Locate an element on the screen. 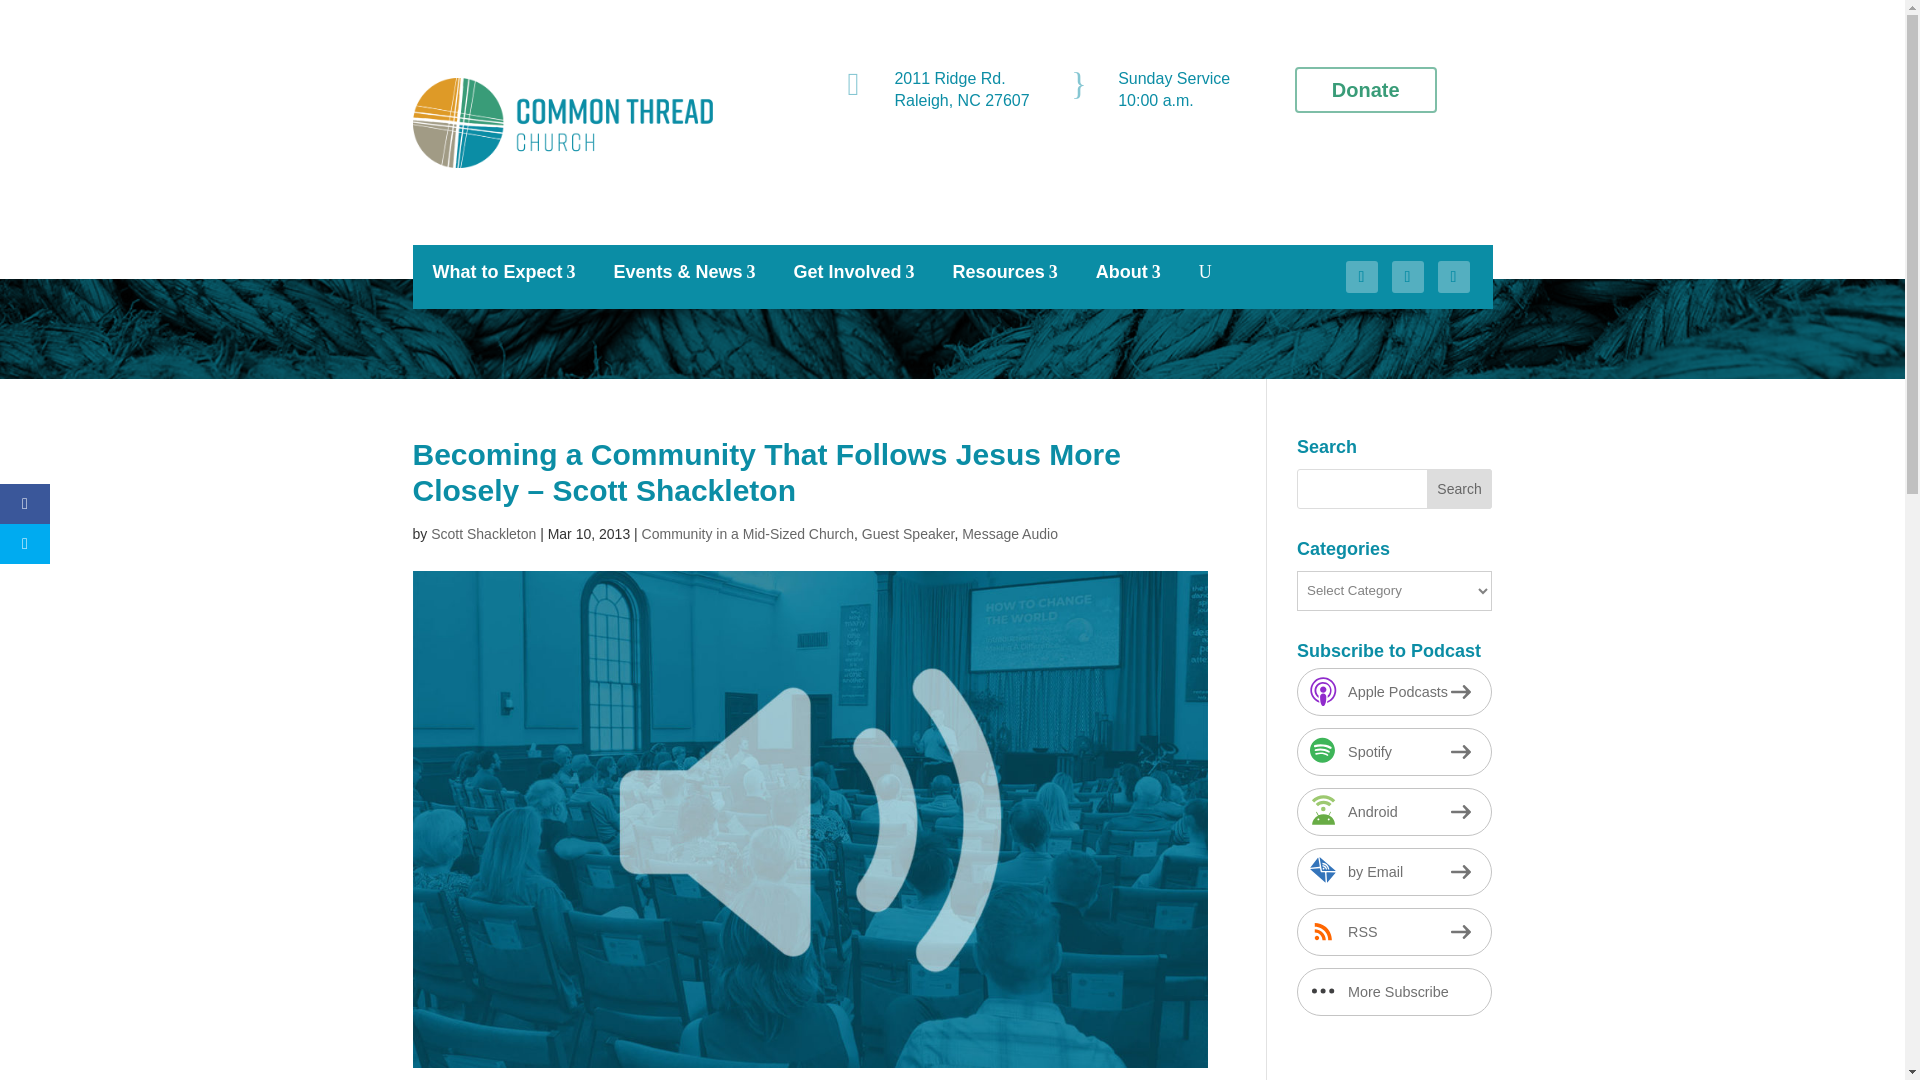 This screenshot has height=1080, width=1920. Posts by Scott Shackleton is located at coordinates (482, 534).